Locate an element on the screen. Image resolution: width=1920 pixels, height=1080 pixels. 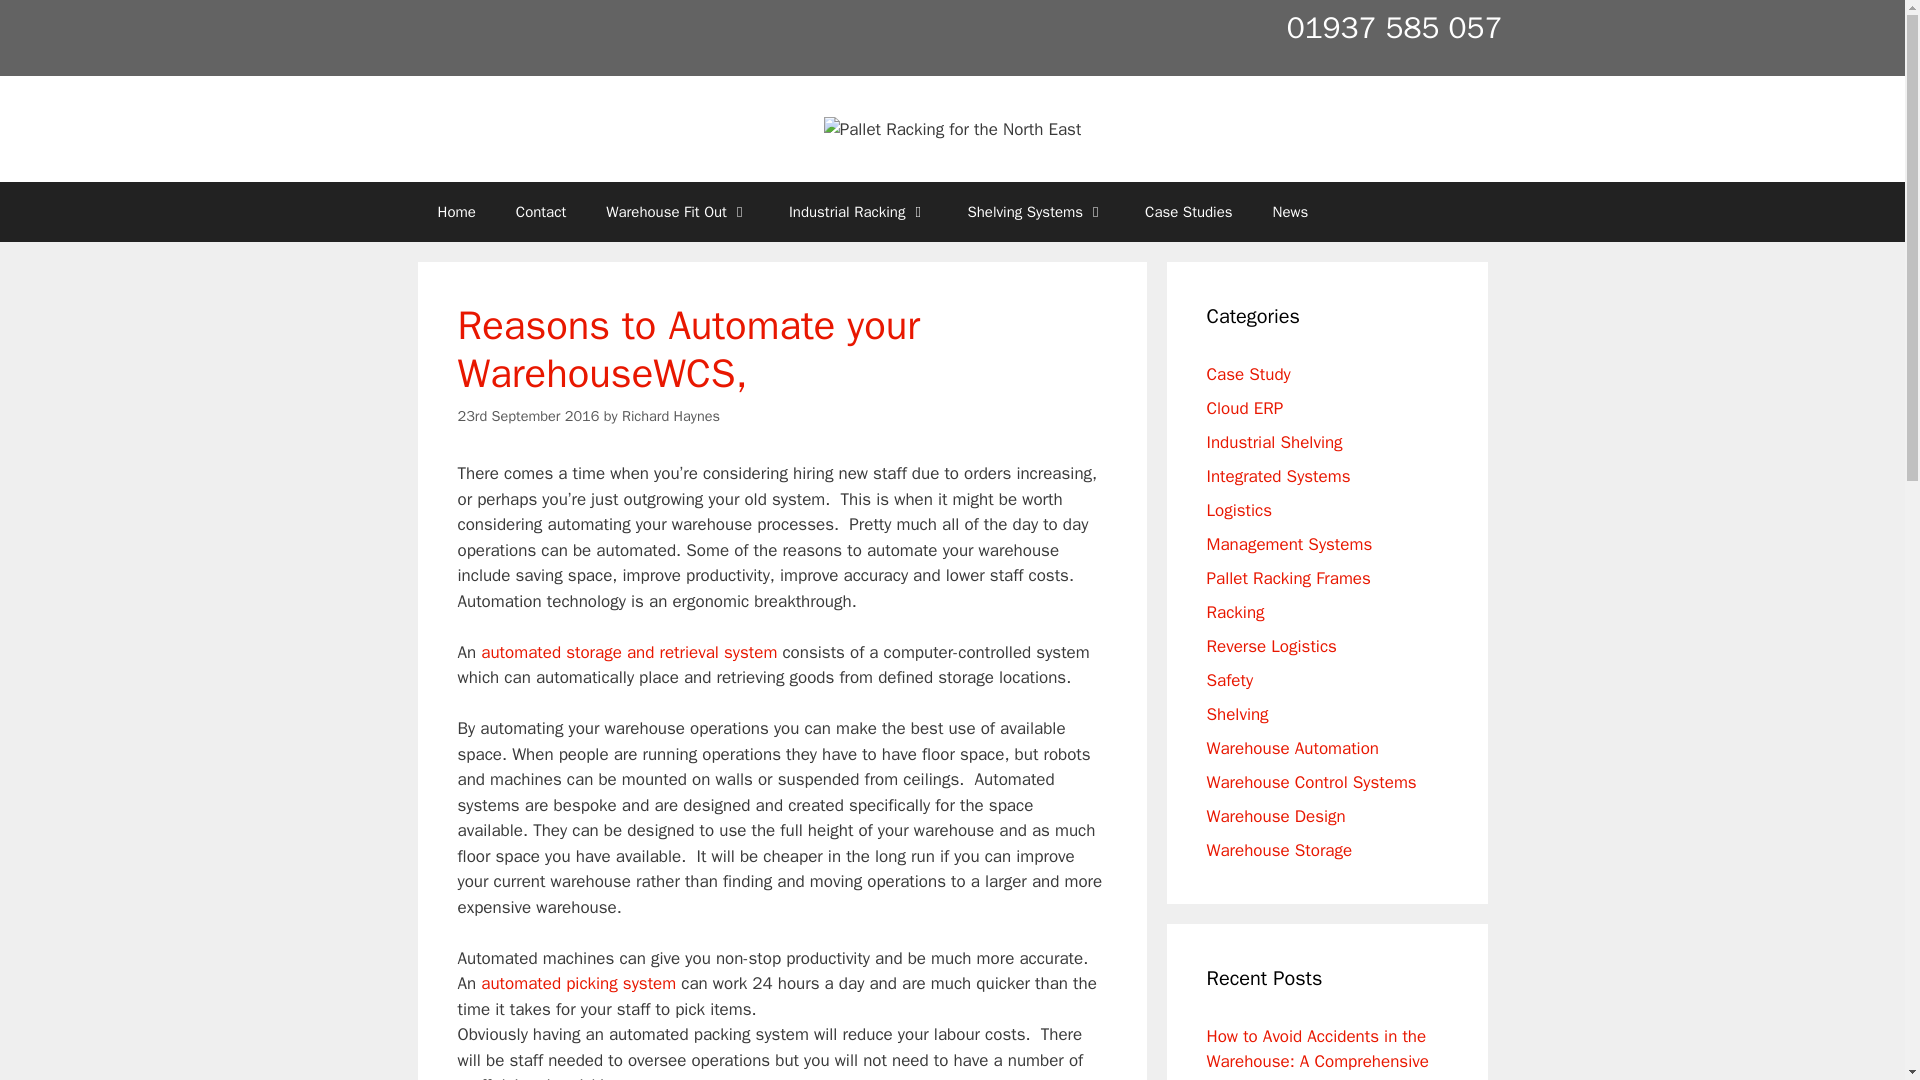
View all posts by Richard Haynes is located at coordinates (671, 416).